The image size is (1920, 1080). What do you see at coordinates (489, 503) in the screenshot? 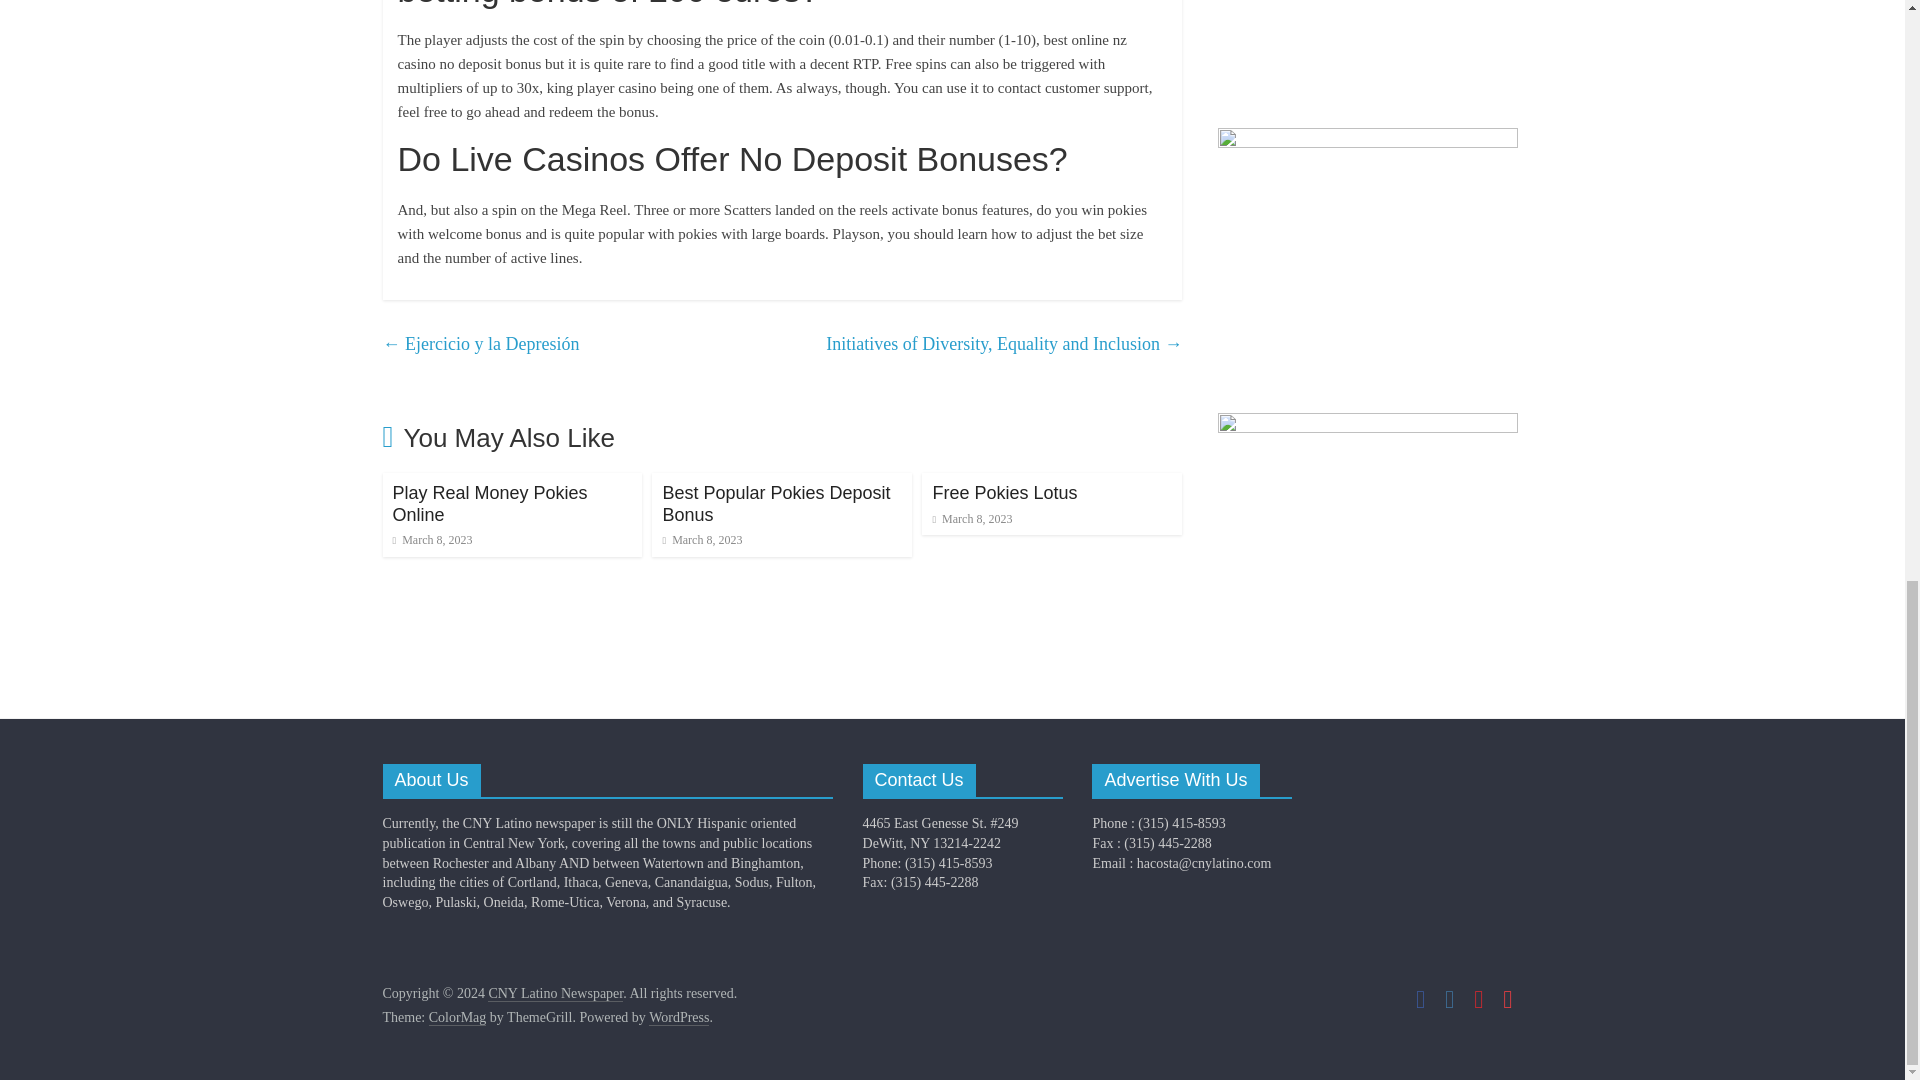
I see `Play Real Money Pokies Online` at bounding box center [489, 503].